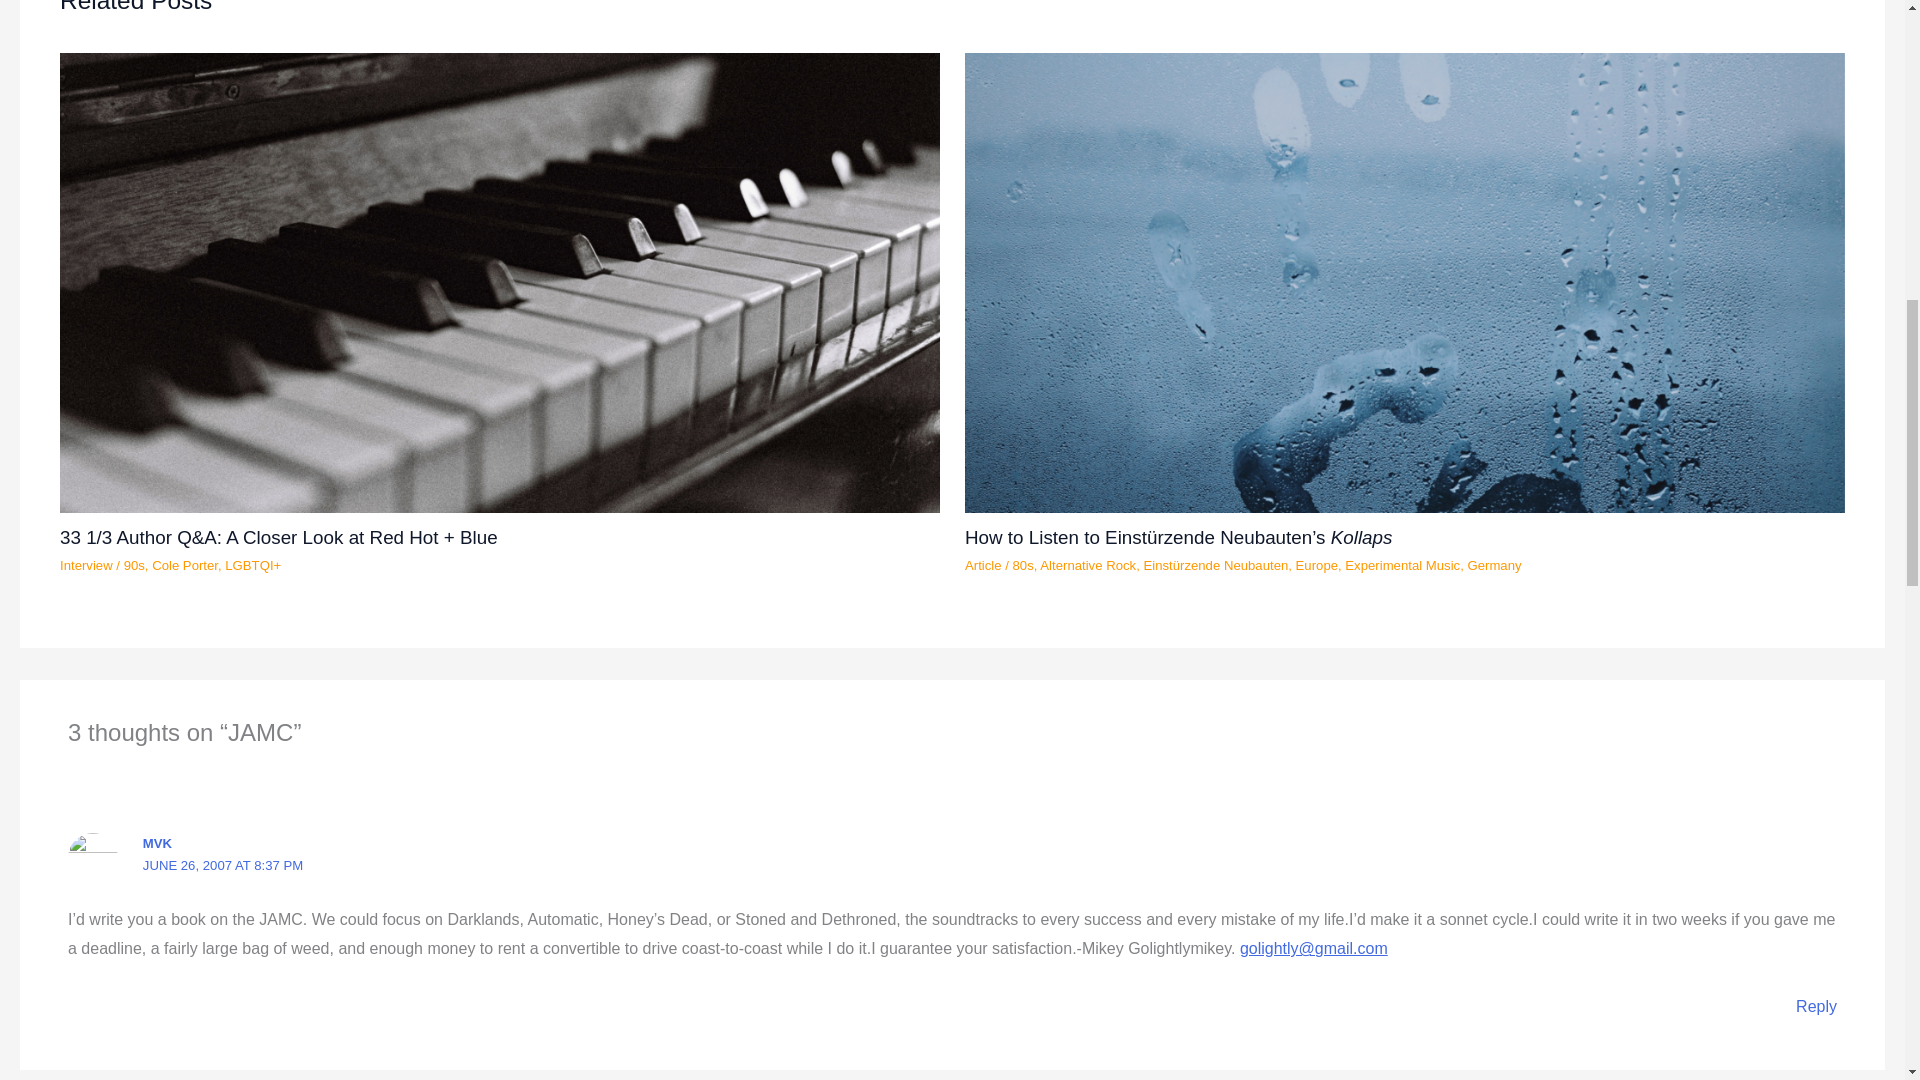  What do you see at coordinates (184, 566) in the screenshot?
I see `Cole Porter` at bounding box center [184, 566].